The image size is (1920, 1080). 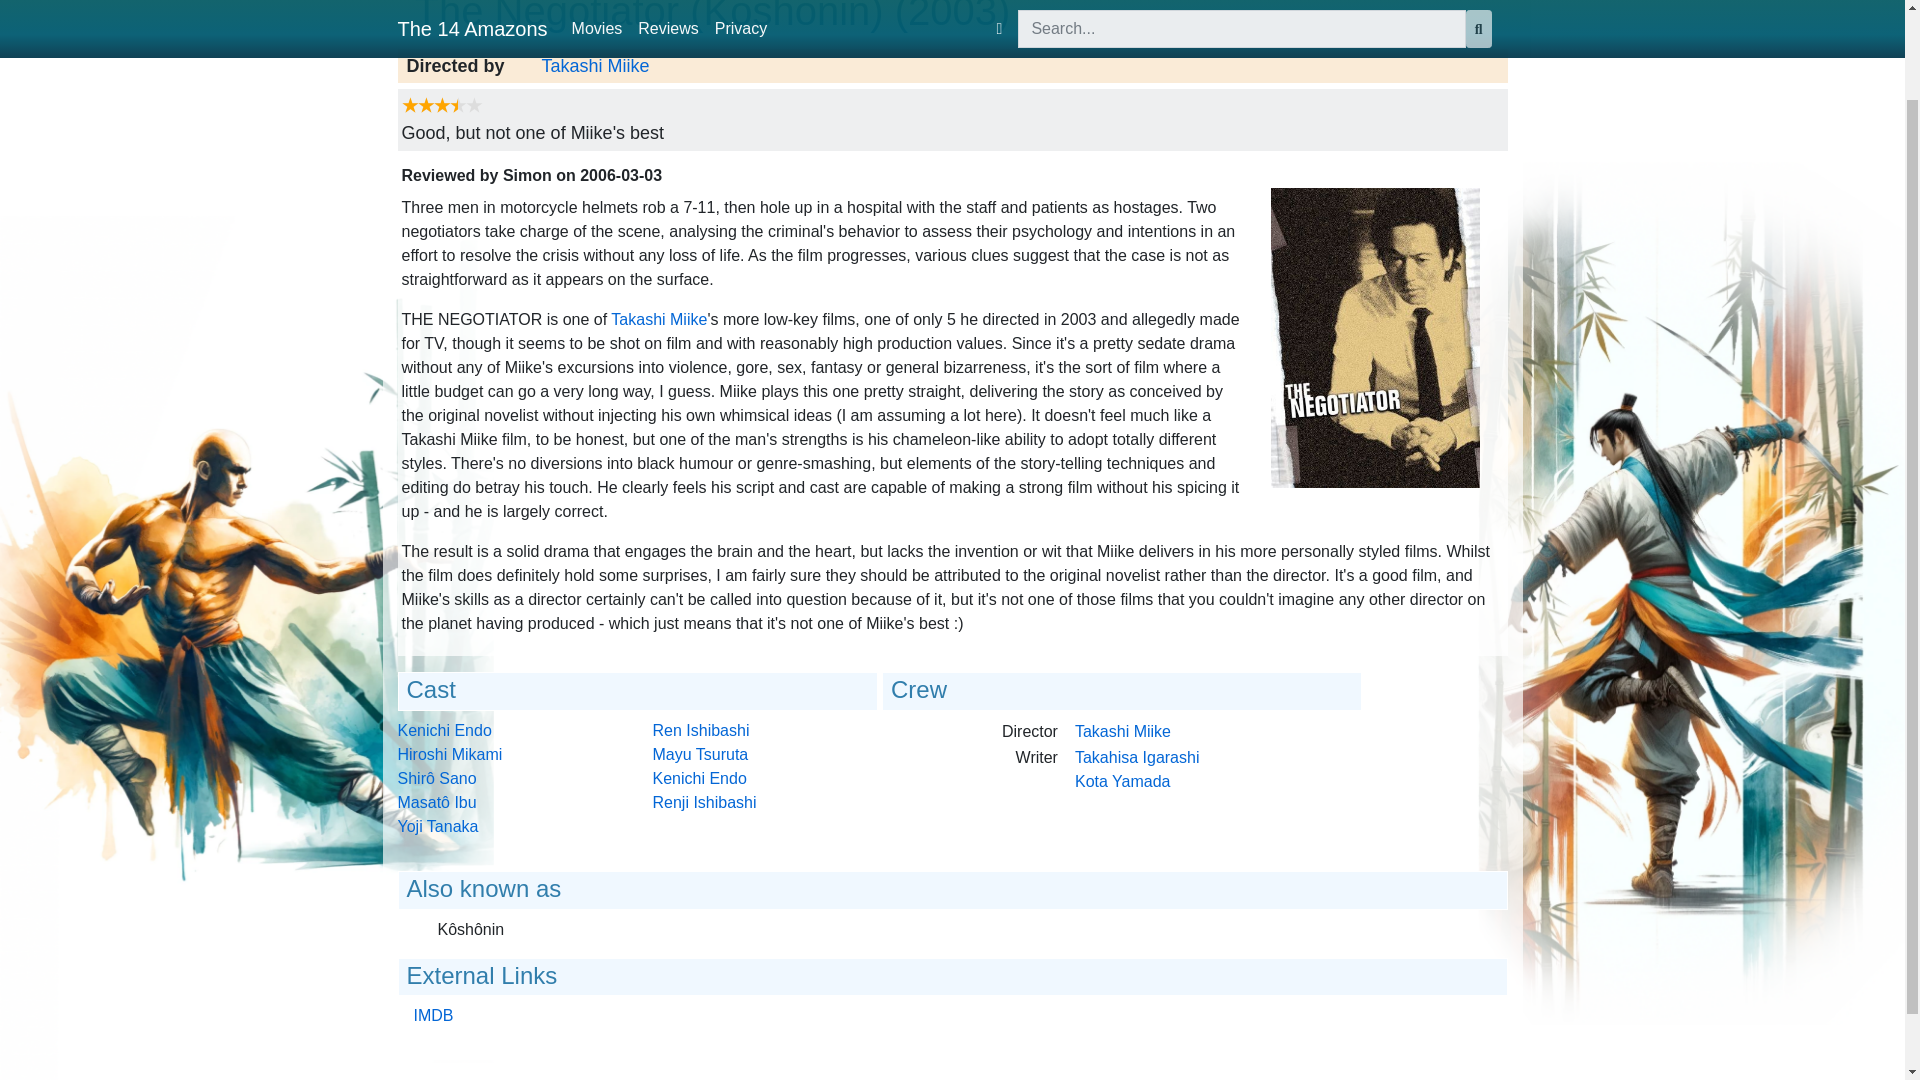 I want to click on IMDB, so click(x=434, y=1014).